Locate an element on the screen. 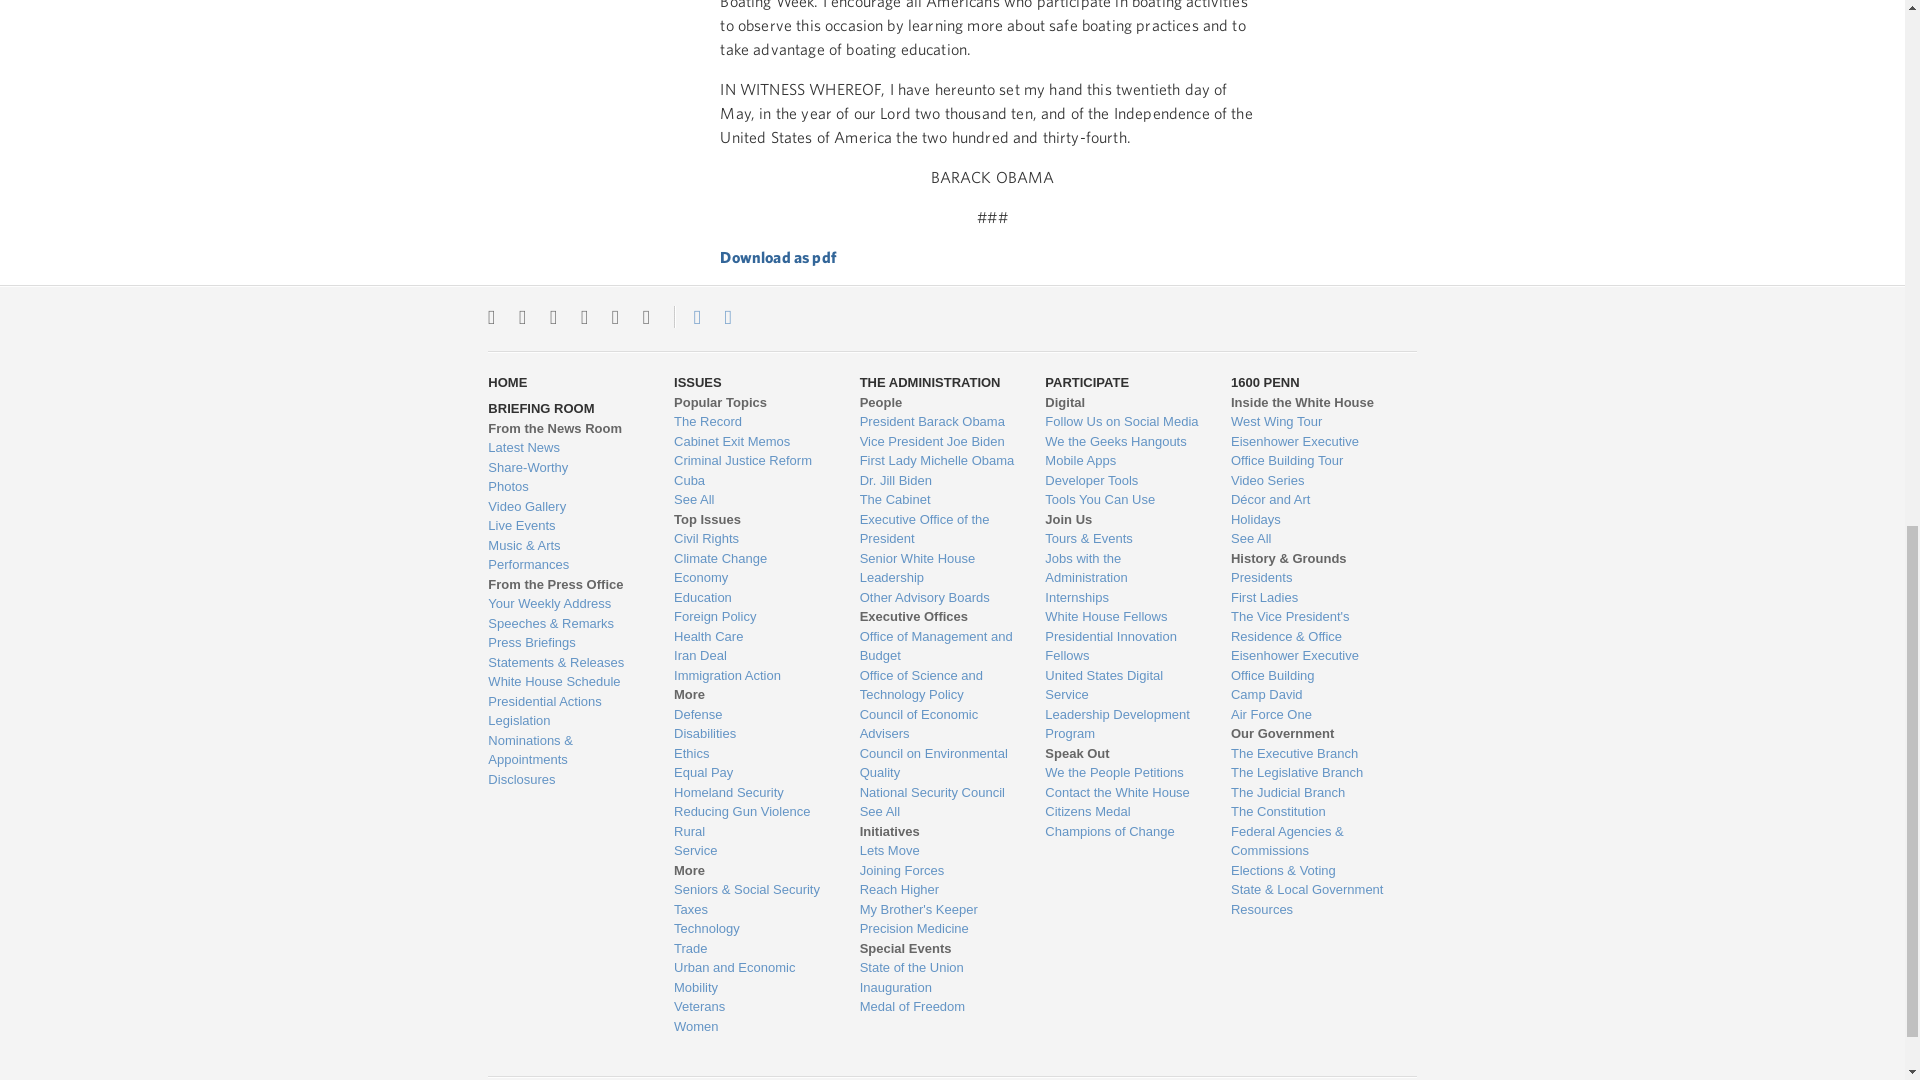 The height and width of the screenshot is (1080, 1920). Contact the Whitehouse. is located at coordinates (686, 316).